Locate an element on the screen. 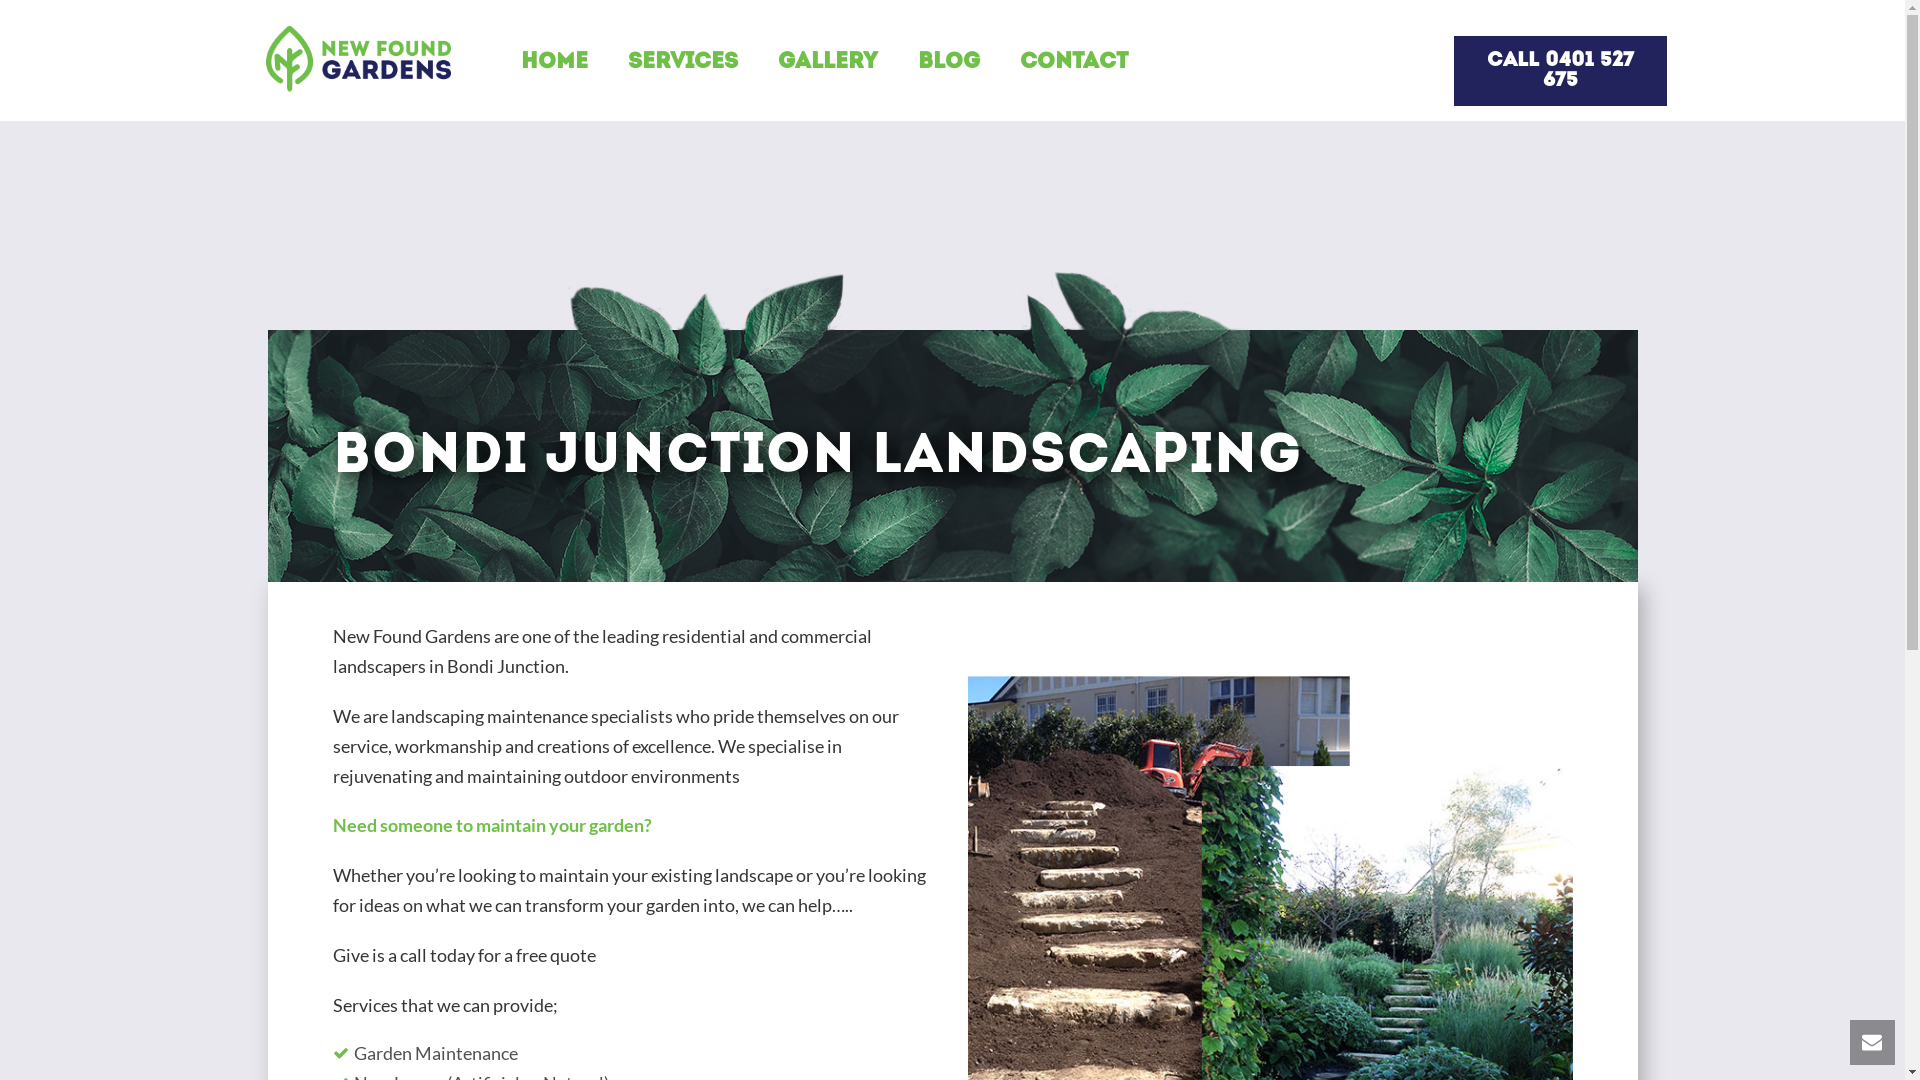  CALL 0401 527 675 is located at coordinates (1560, 71).